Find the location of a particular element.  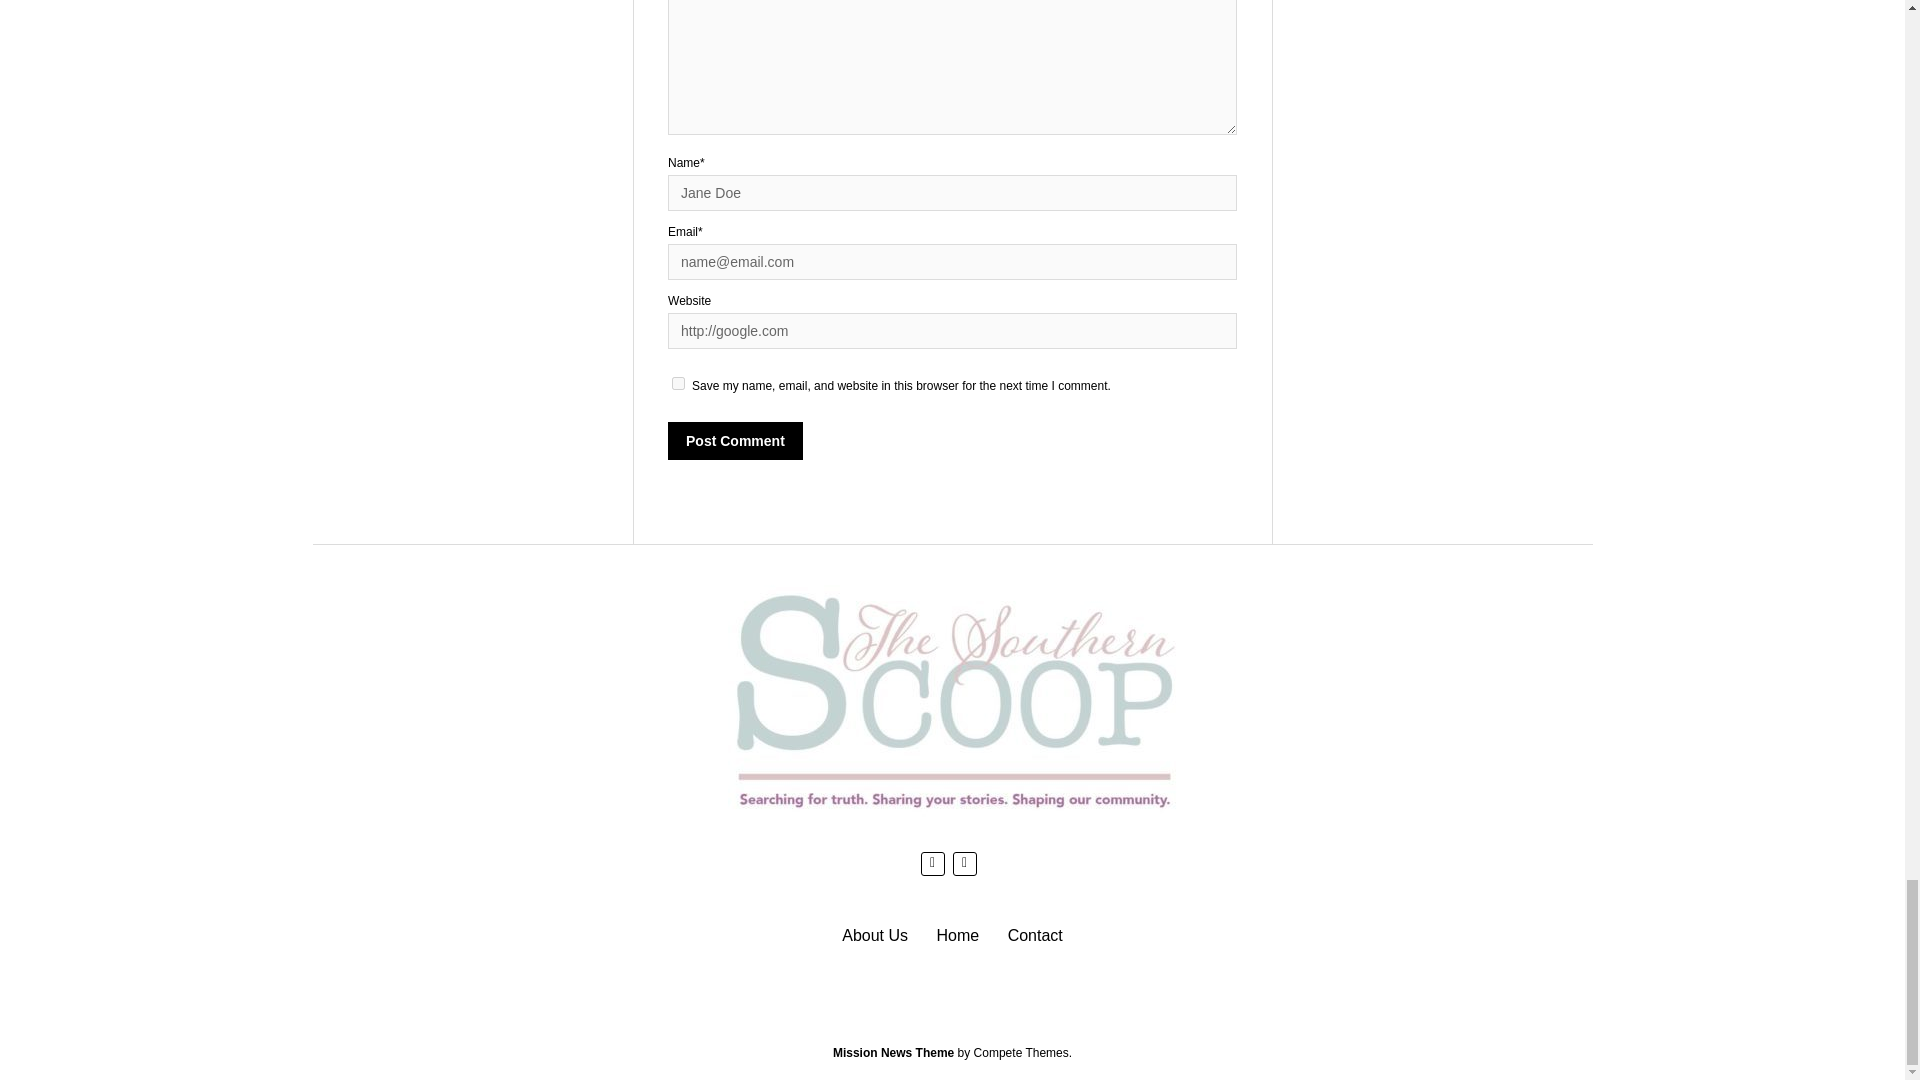

Post Comment is located at coordinates (735, 441).